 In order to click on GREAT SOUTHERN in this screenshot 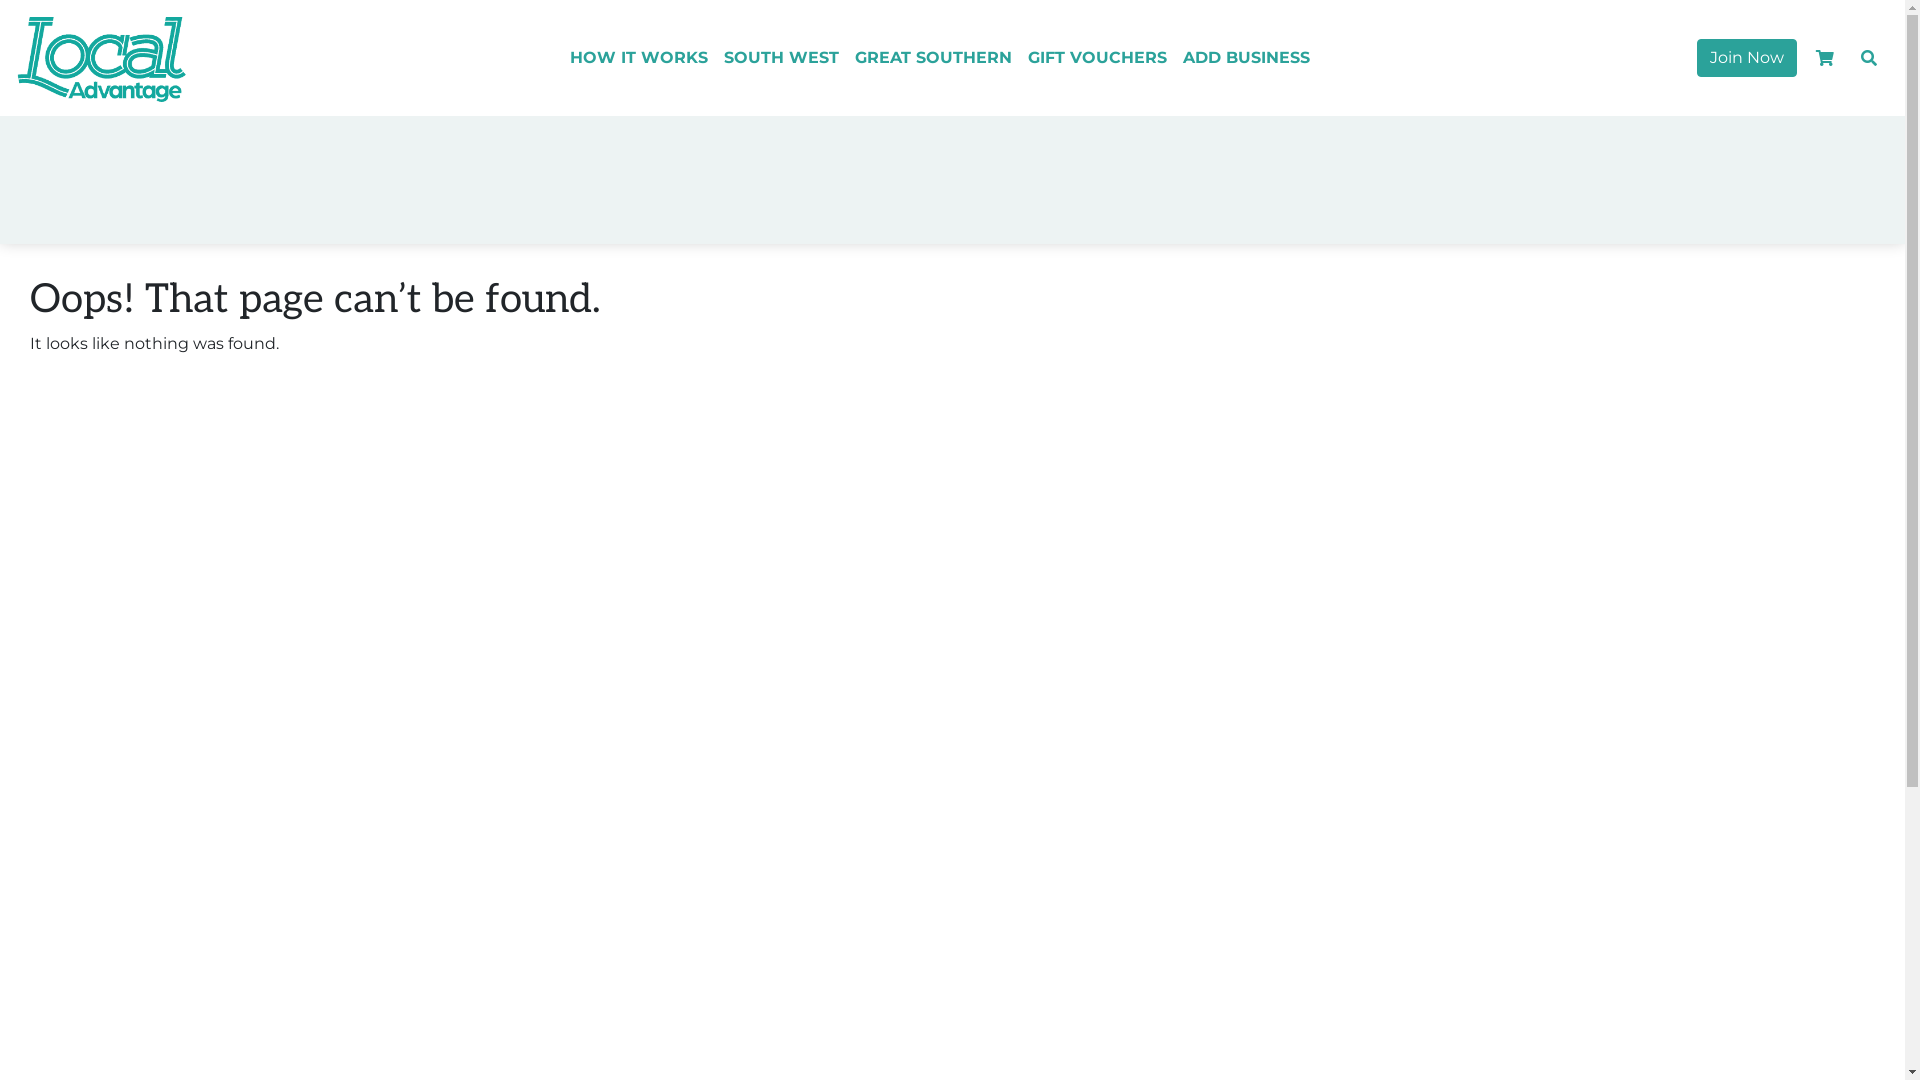, I will do `click(934, 58)`.